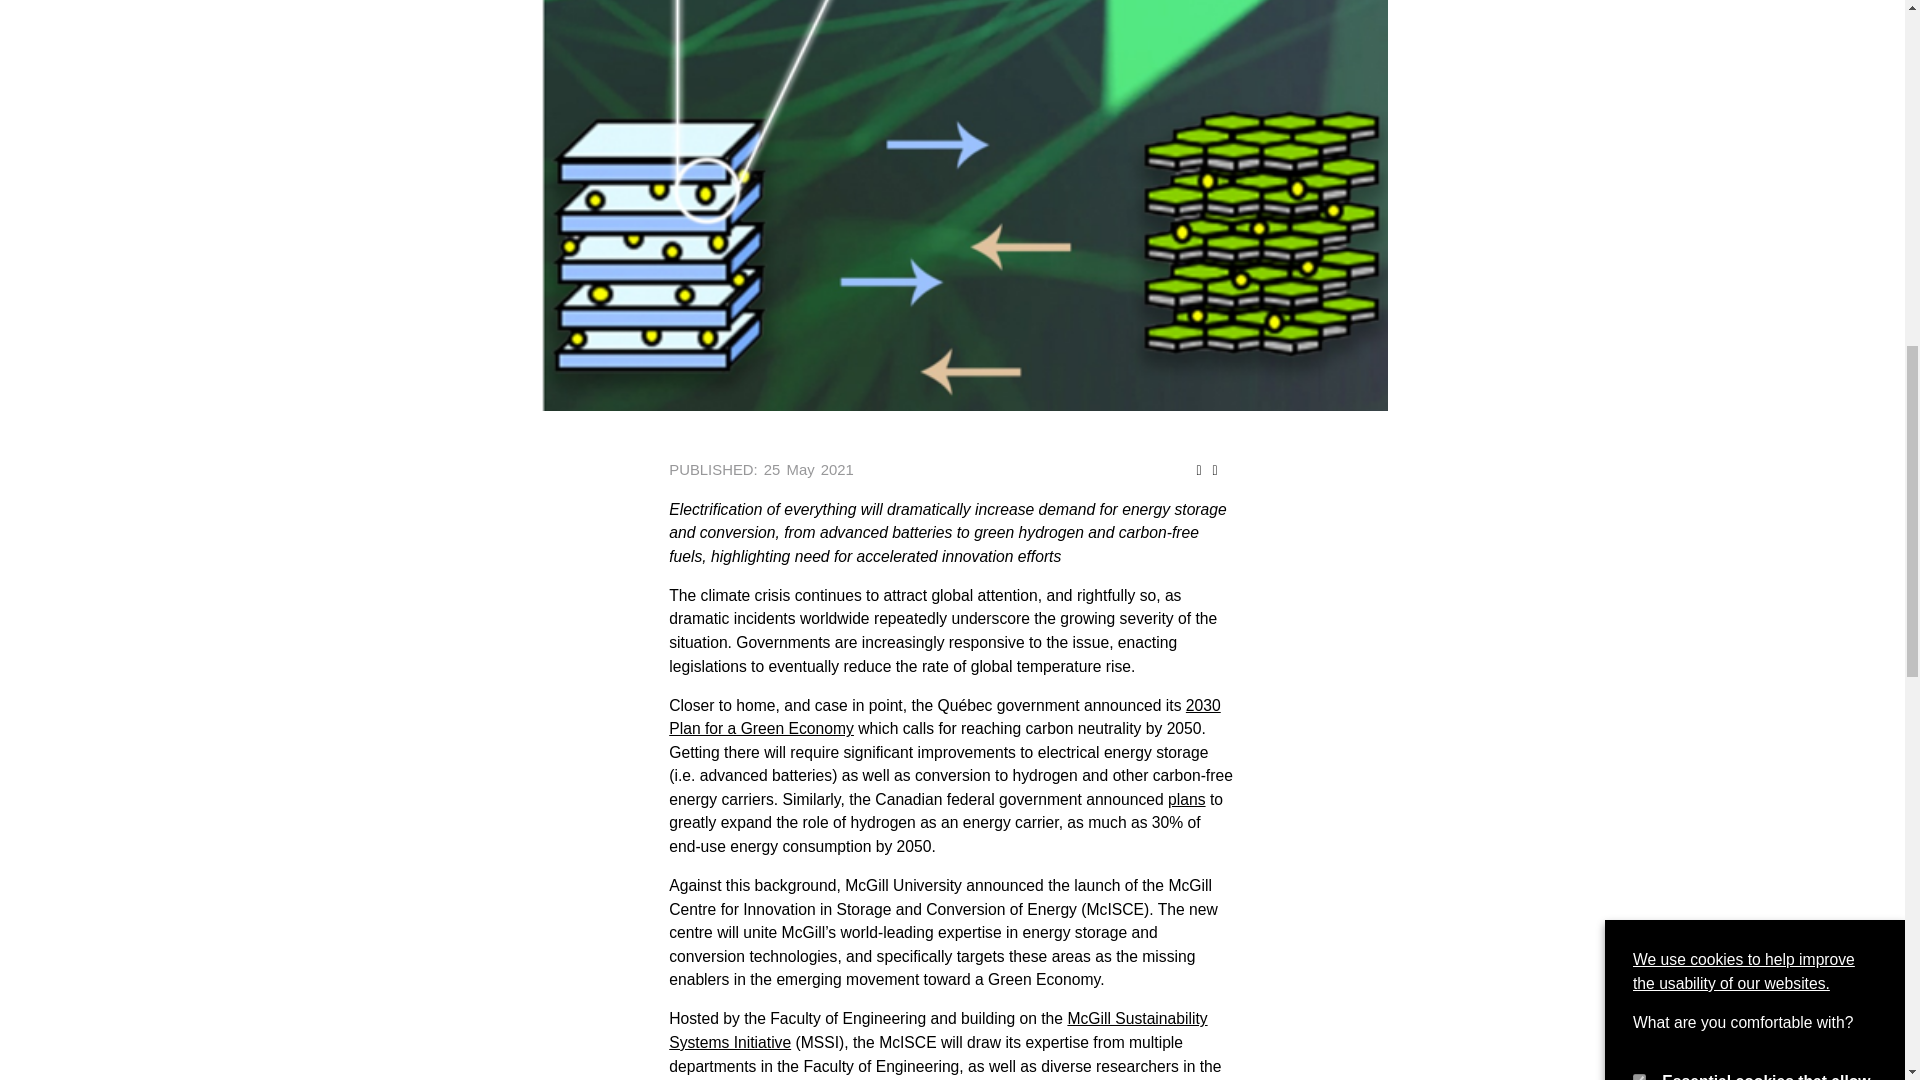  What do you see at coordinates (938, 1030) in the screenshot?
I see `McGill Sustainability Systems Initiative` at bounding box center [938, 1030].